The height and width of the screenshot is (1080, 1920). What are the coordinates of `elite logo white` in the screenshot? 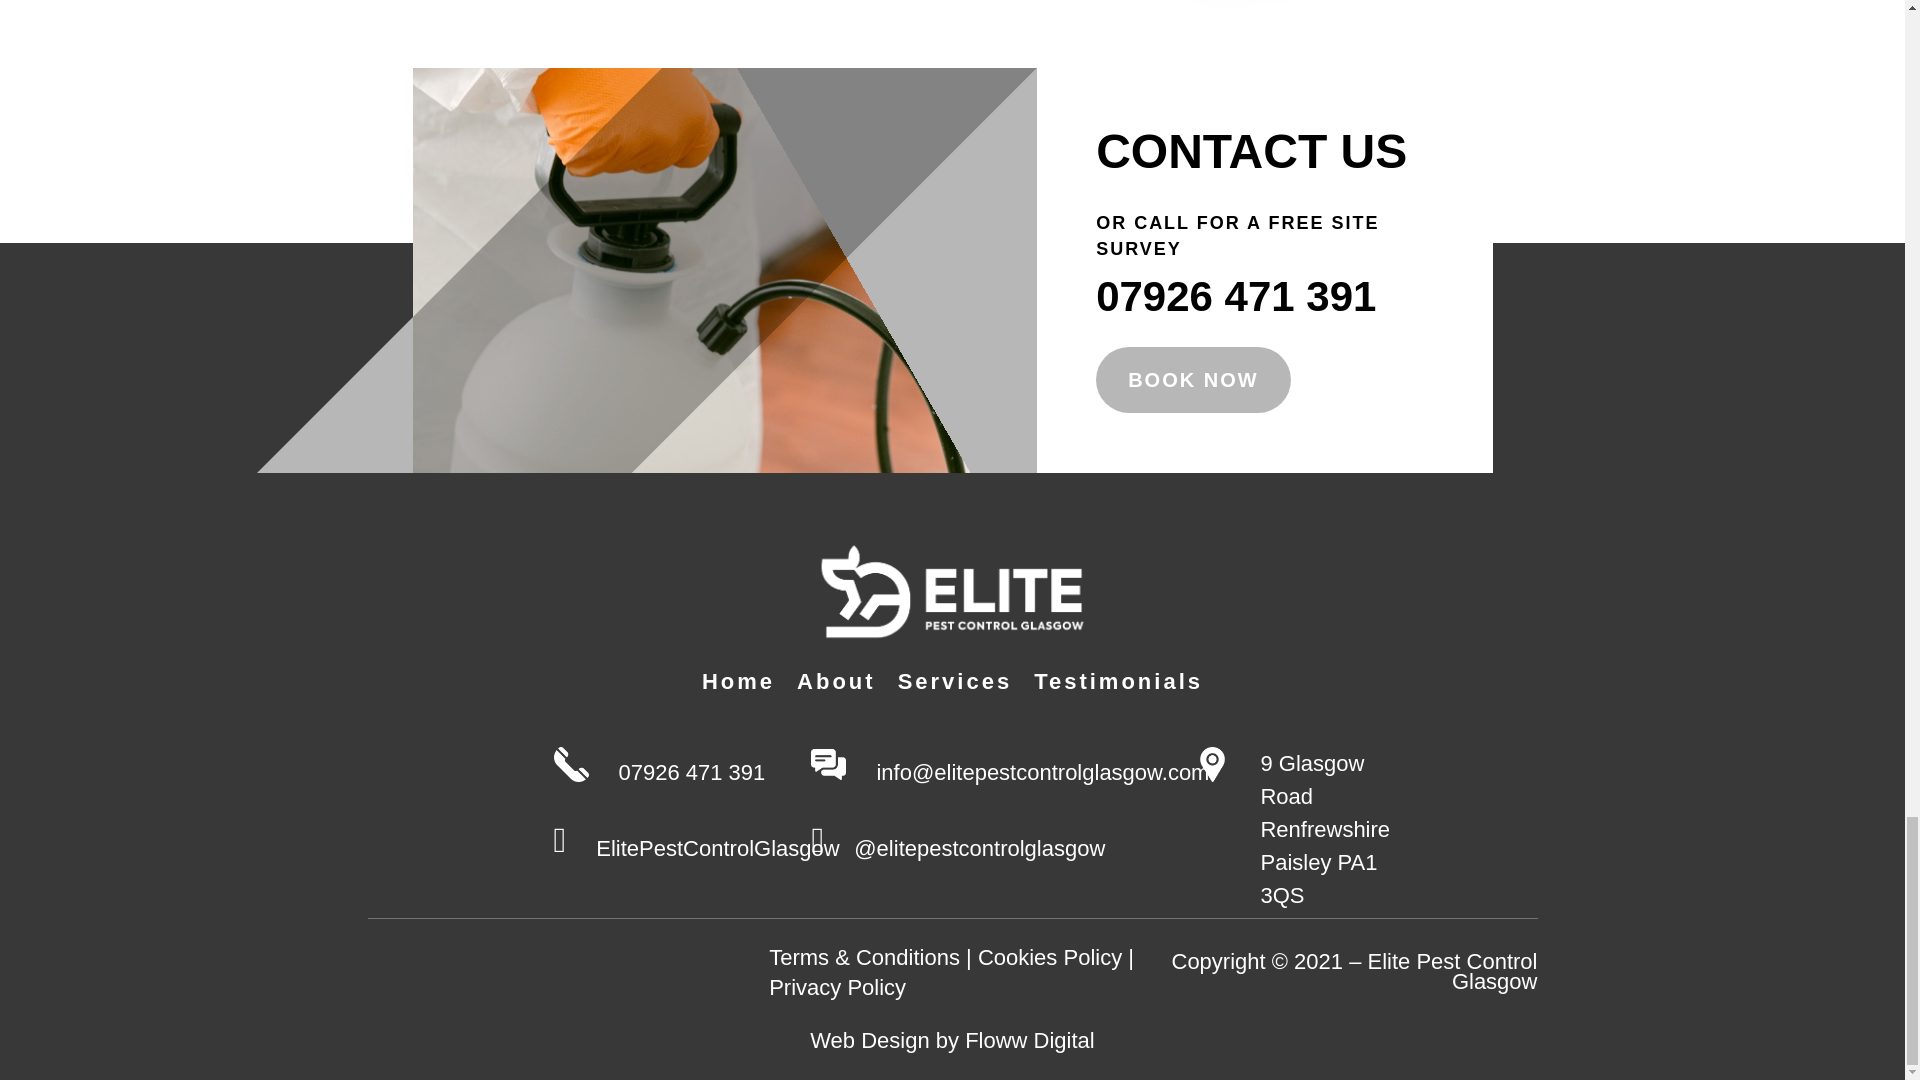 It's located at (952, 591).